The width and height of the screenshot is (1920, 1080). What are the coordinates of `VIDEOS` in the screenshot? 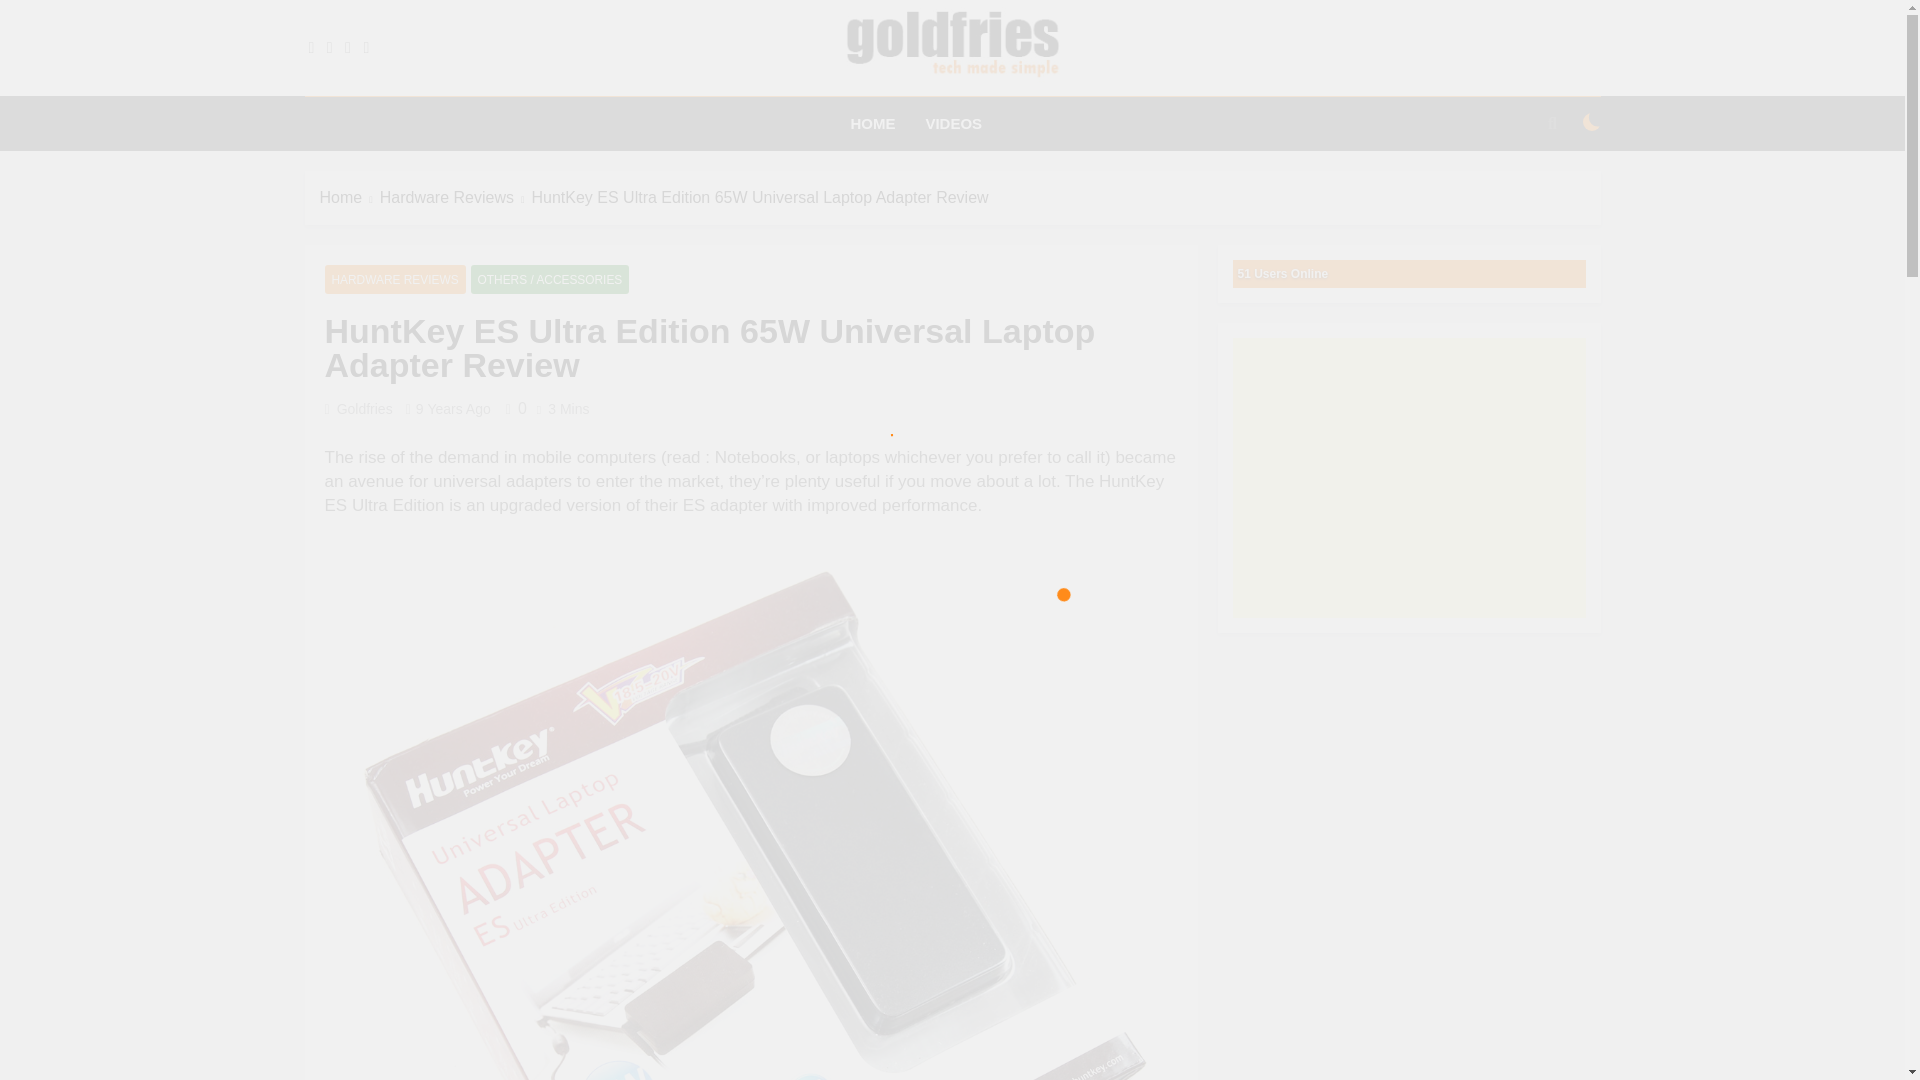 It's located at (953, 124).